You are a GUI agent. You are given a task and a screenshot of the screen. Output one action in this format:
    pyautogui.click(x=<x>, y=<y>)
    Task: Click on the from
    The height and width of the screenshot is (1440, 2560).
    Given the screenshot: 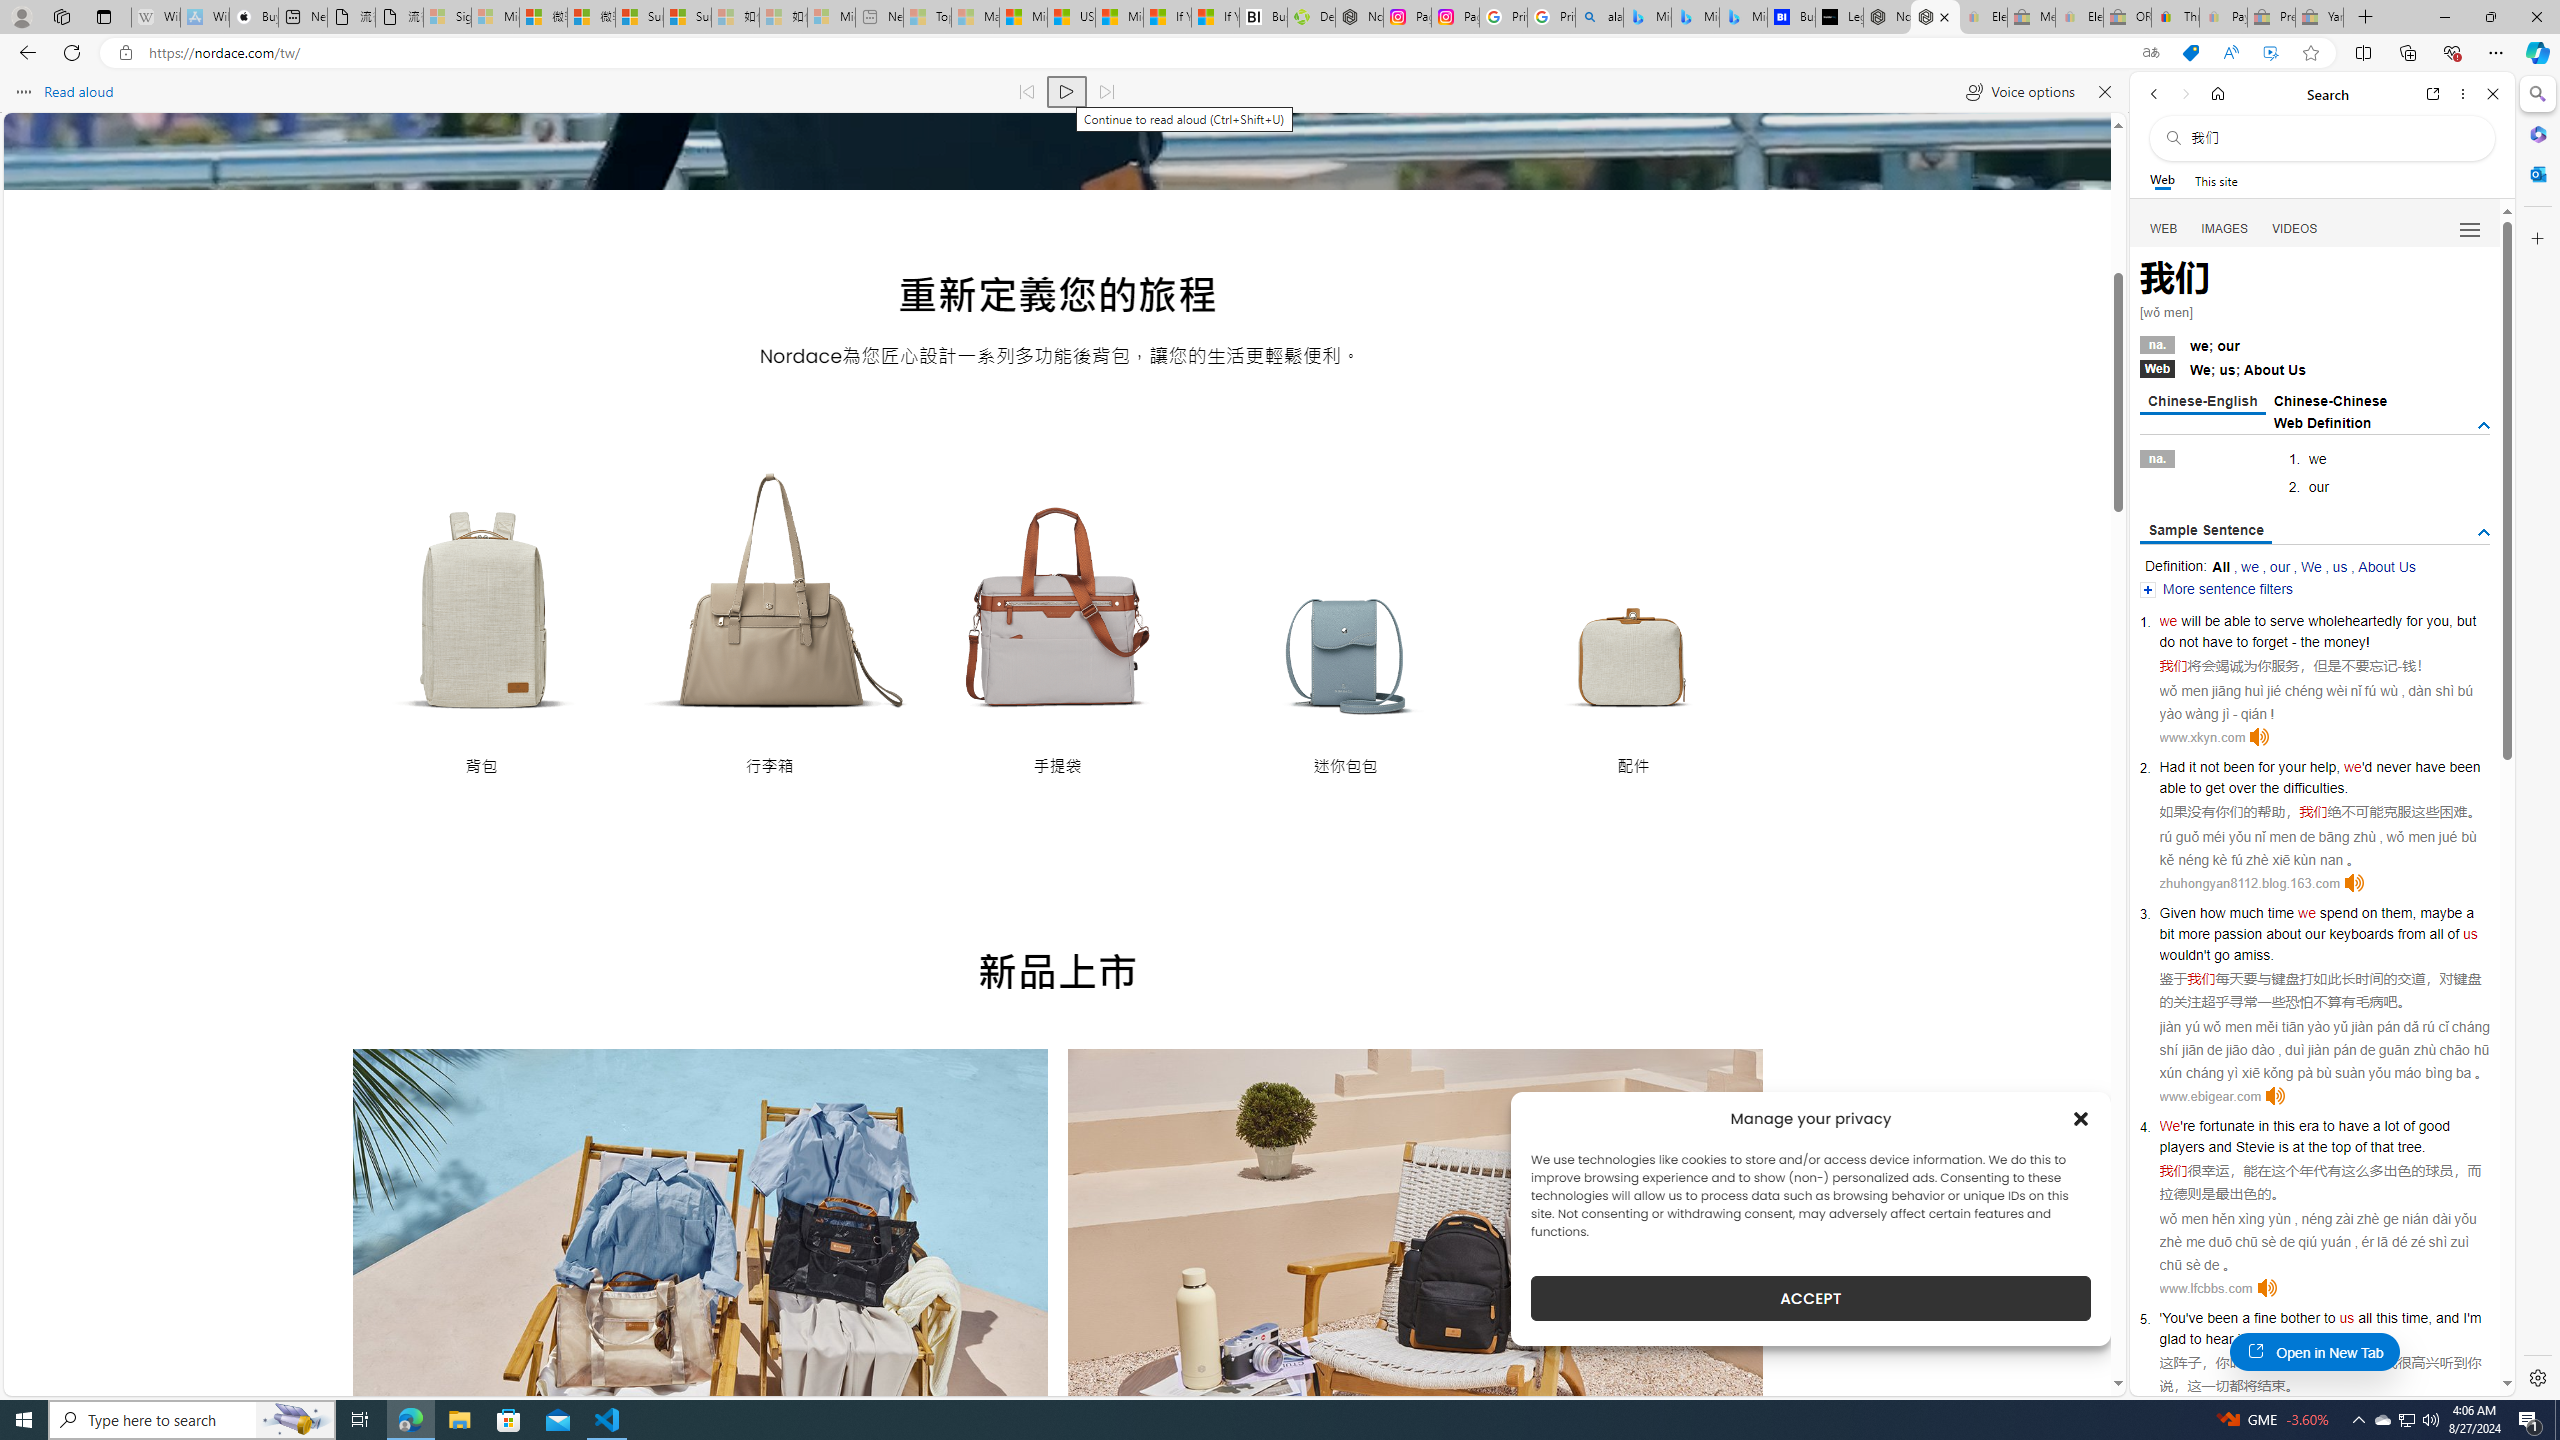 What is the action you would take?
    pyautogui.click(x=2411, y=933)
    